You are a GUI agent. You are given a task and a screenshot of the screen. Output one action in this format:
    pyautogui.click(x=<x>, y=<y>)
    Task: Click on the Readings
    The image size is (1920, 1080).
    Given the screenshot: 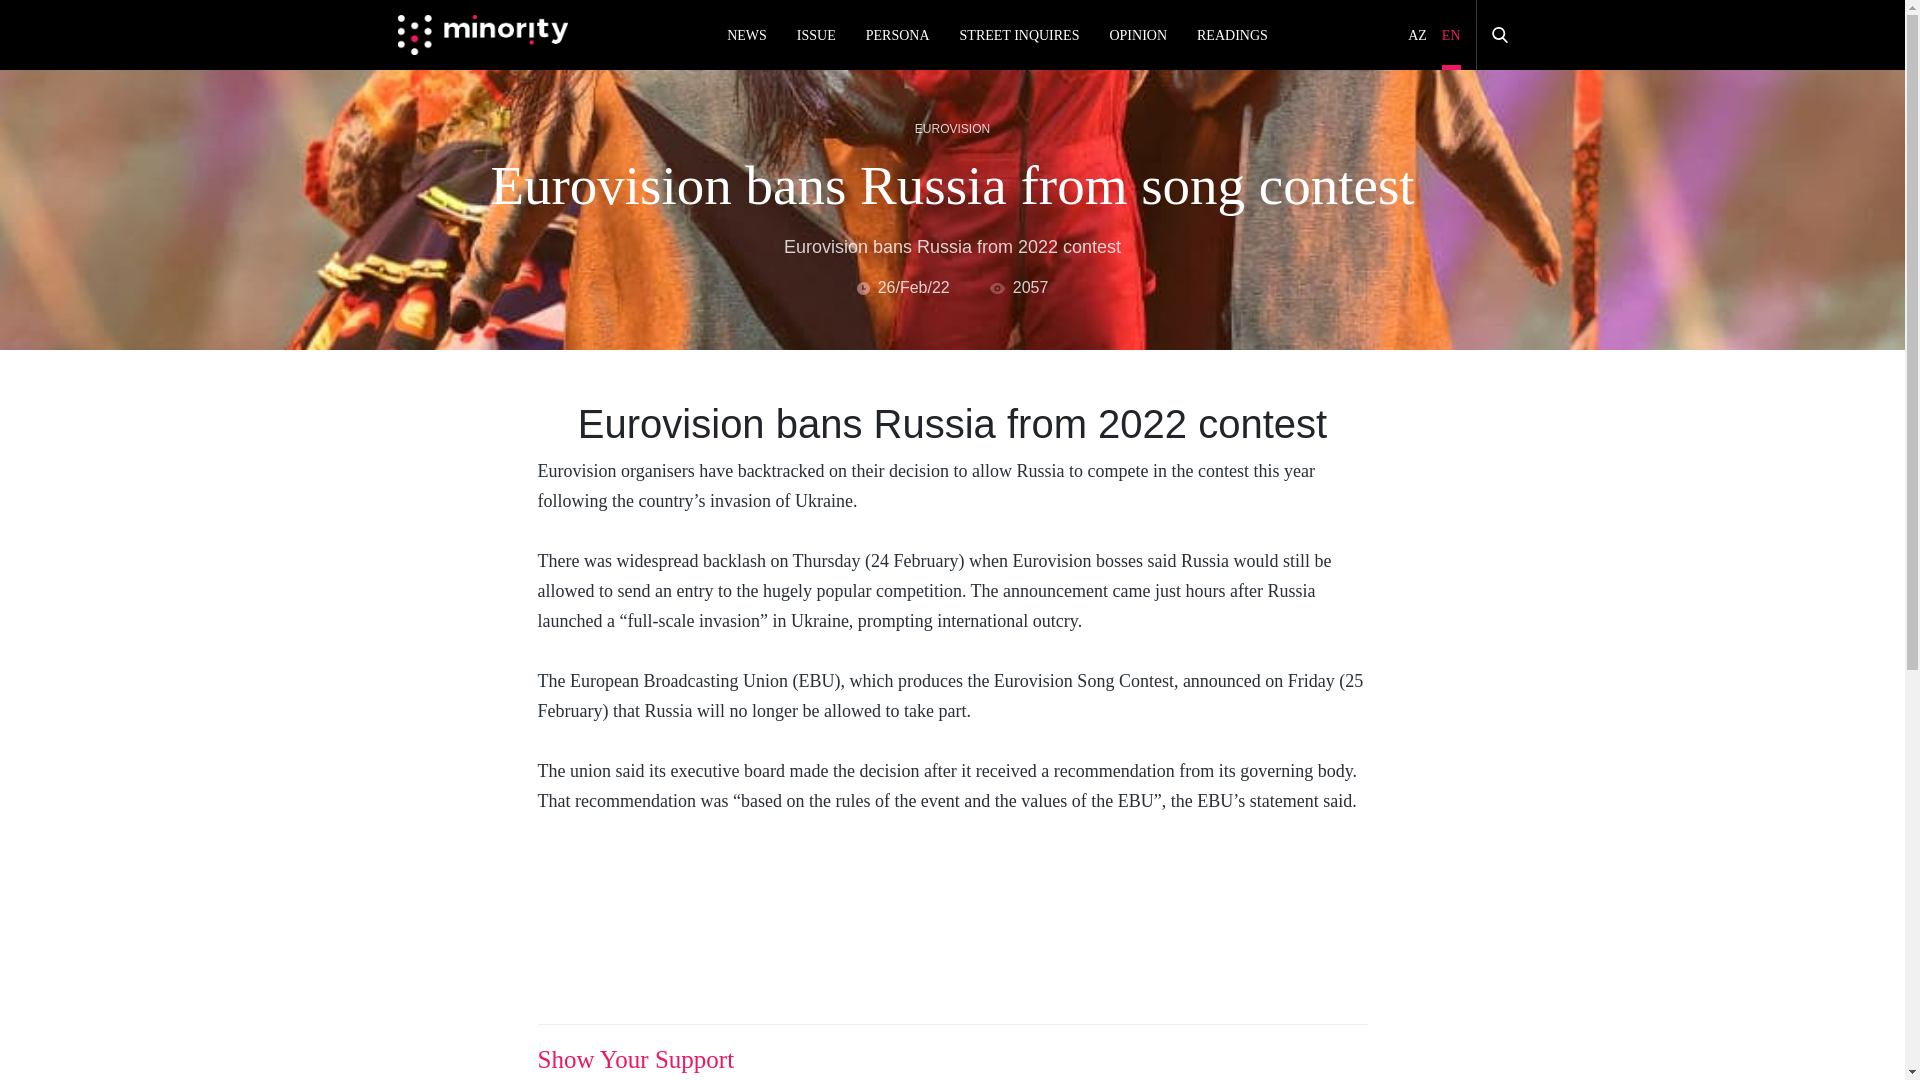 What is the action you would take?
    pyautogui.click(x=1232, y=35)
    